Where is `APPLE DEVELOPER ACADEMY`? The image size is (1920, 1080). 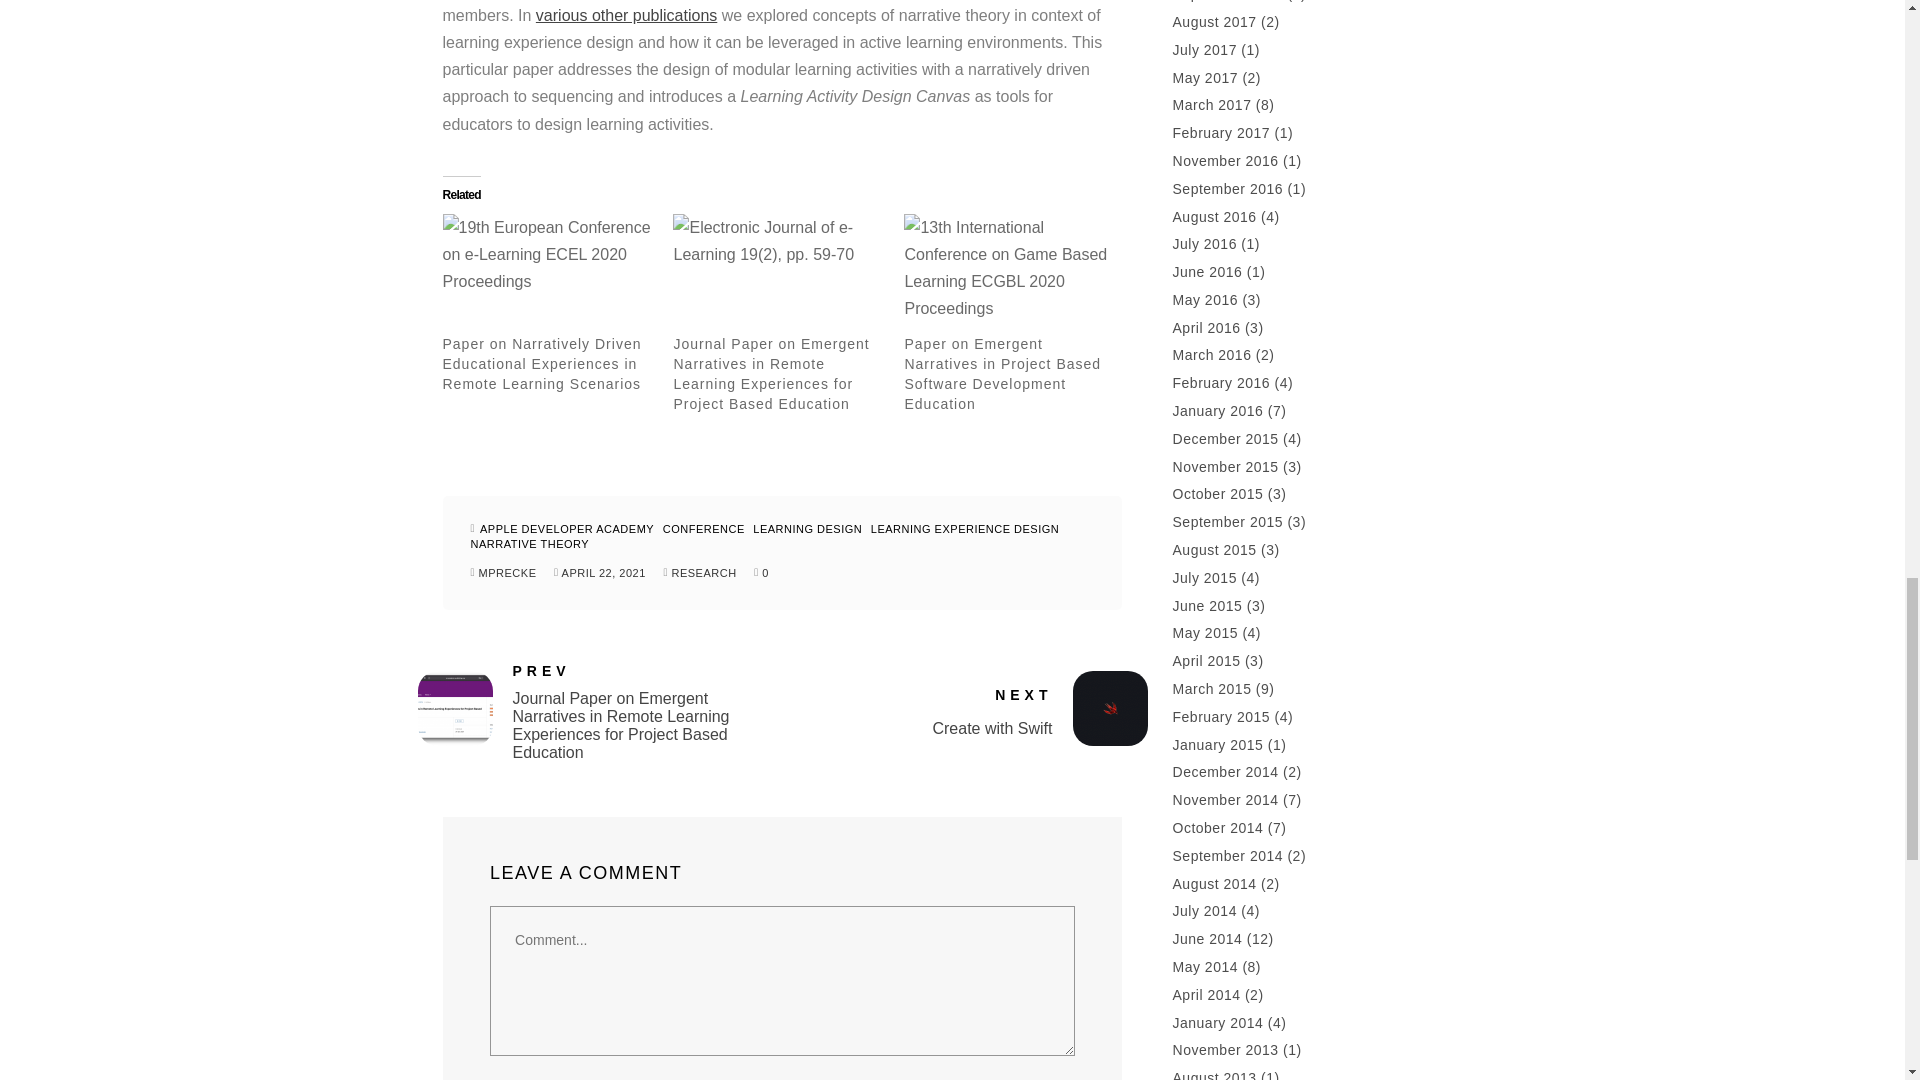 APPLE DEVELOPER ACADEMY is located at coordinates (921, 728).